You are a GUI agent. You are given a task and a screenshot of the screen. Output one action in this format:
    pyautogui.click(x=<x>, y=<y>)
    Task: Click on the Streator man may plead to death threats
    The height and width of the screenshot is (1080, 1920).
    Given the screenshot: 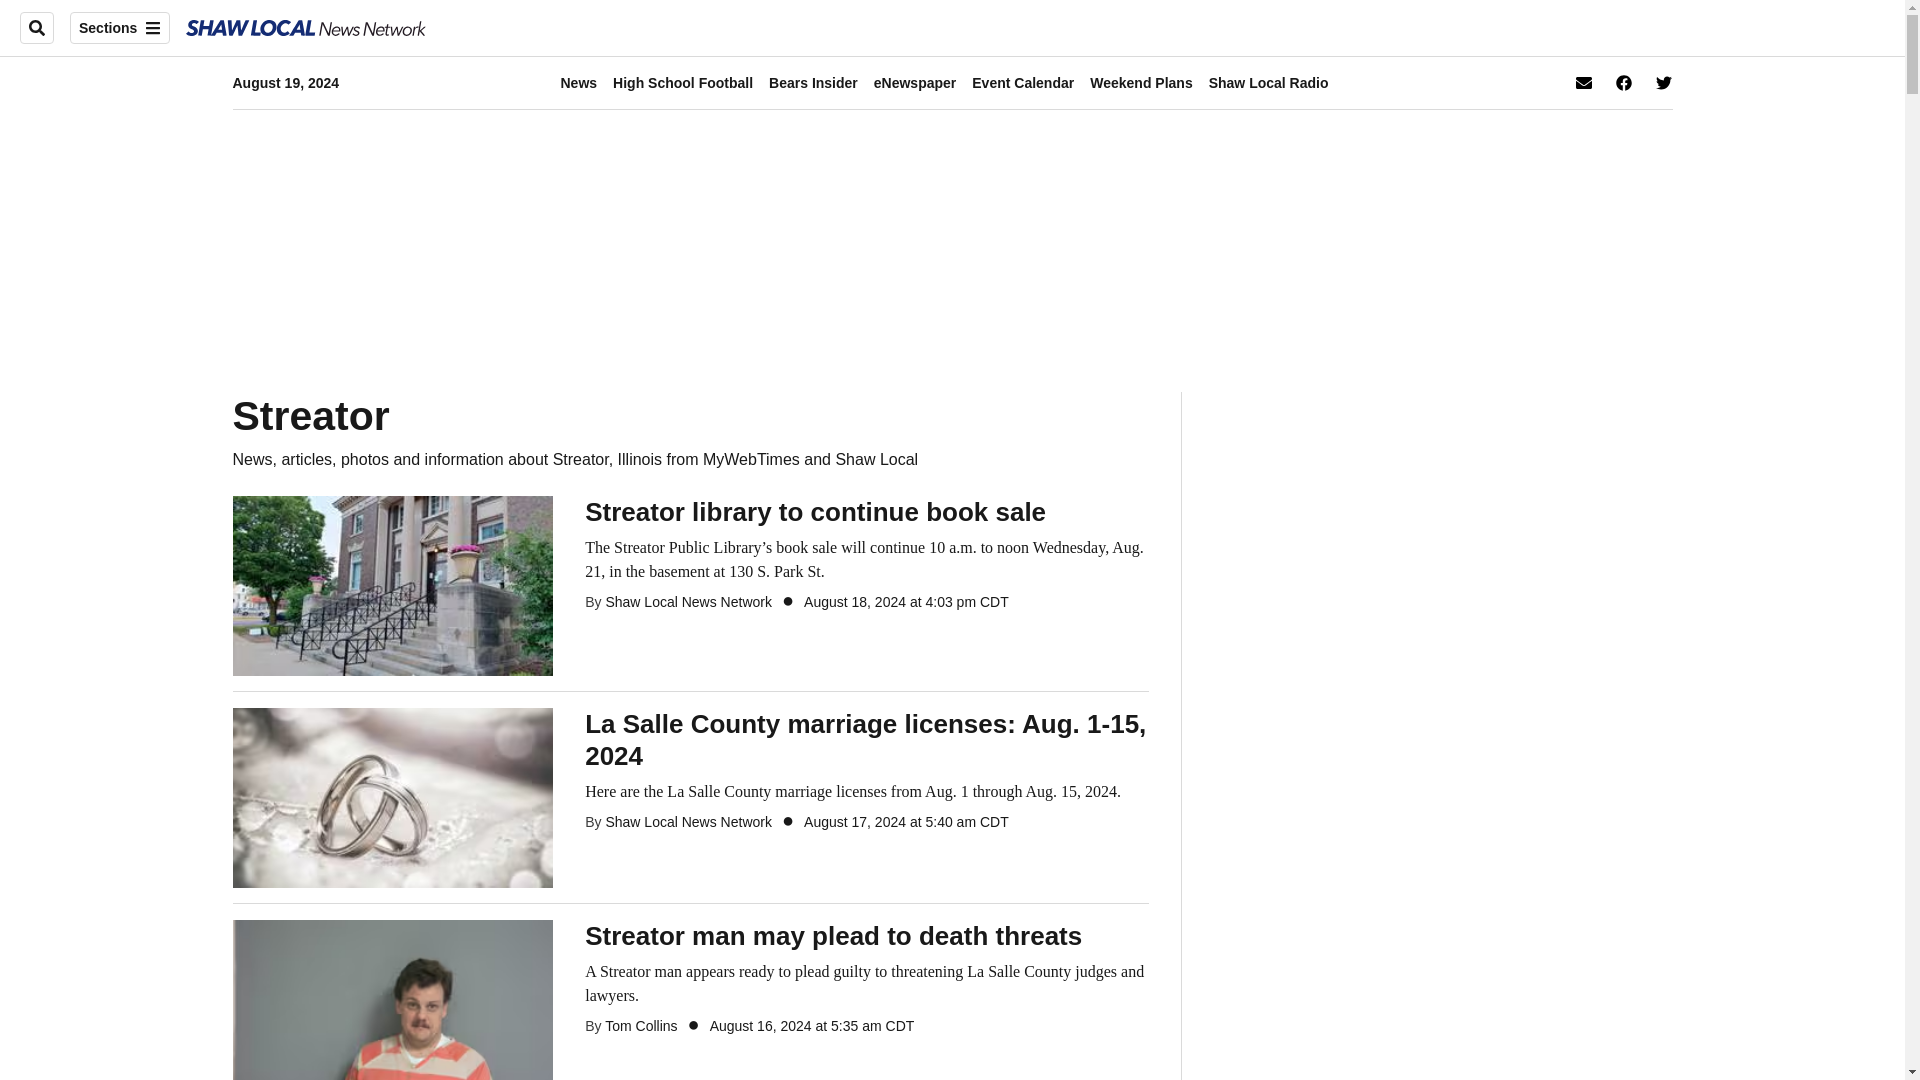 What is the action you would take?
    pyautogui.click(x=866, y=936)
    